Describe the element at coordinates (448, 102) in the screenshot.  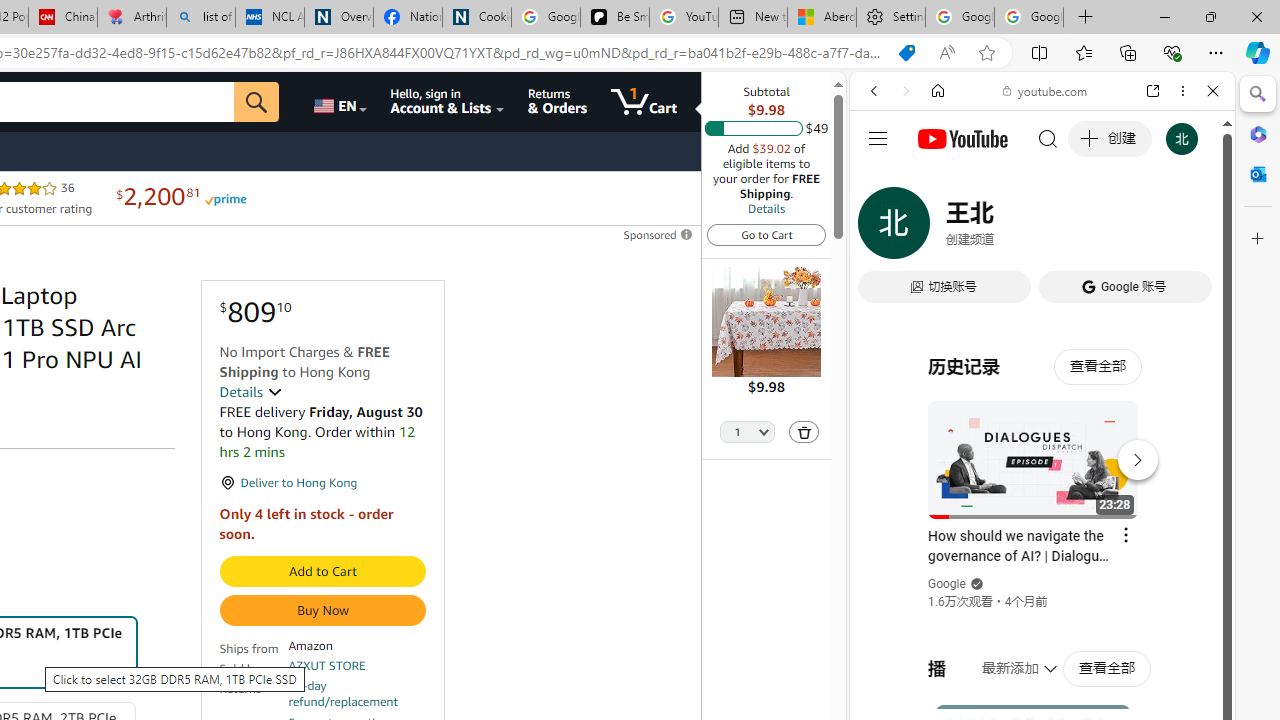
I see `Hello, sign in Account & Lists` at that location.